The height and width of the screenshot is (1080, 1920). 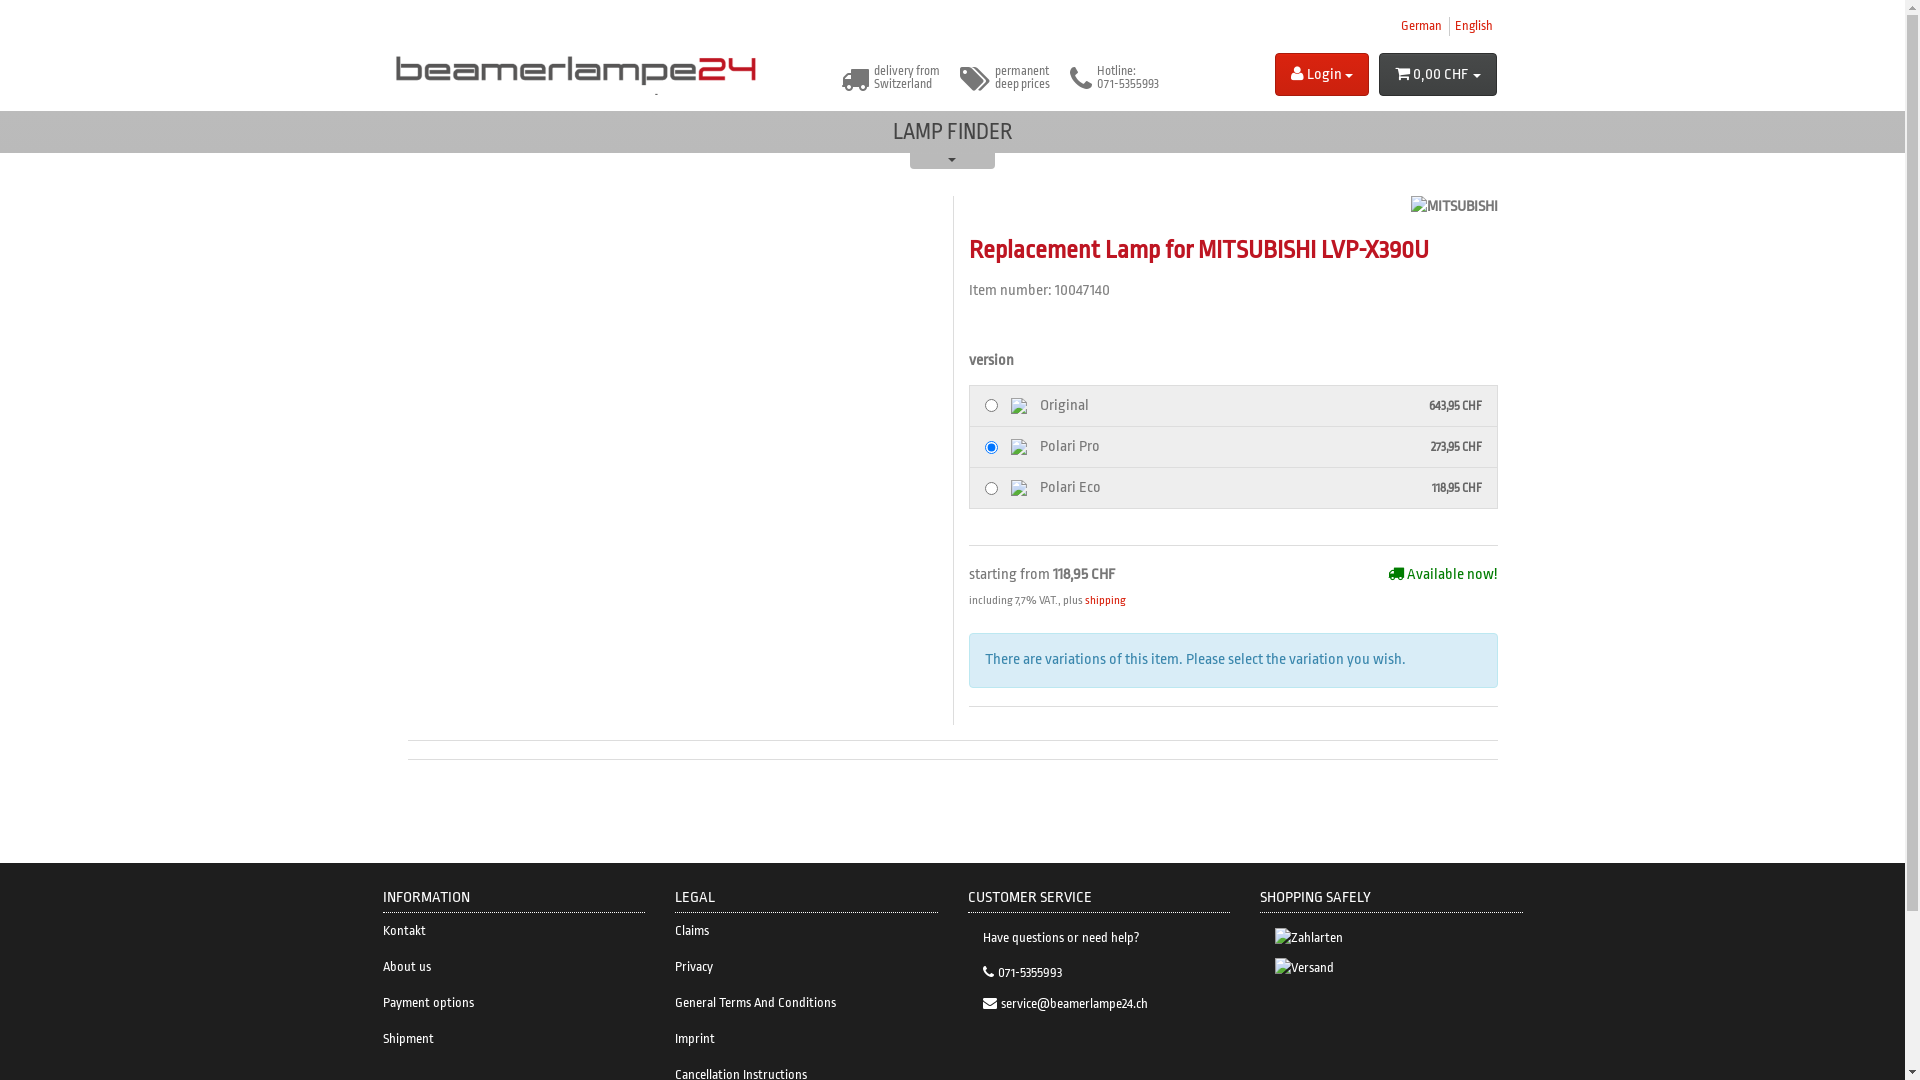 I want to click on Payment options, so click(x=514, y=1003).